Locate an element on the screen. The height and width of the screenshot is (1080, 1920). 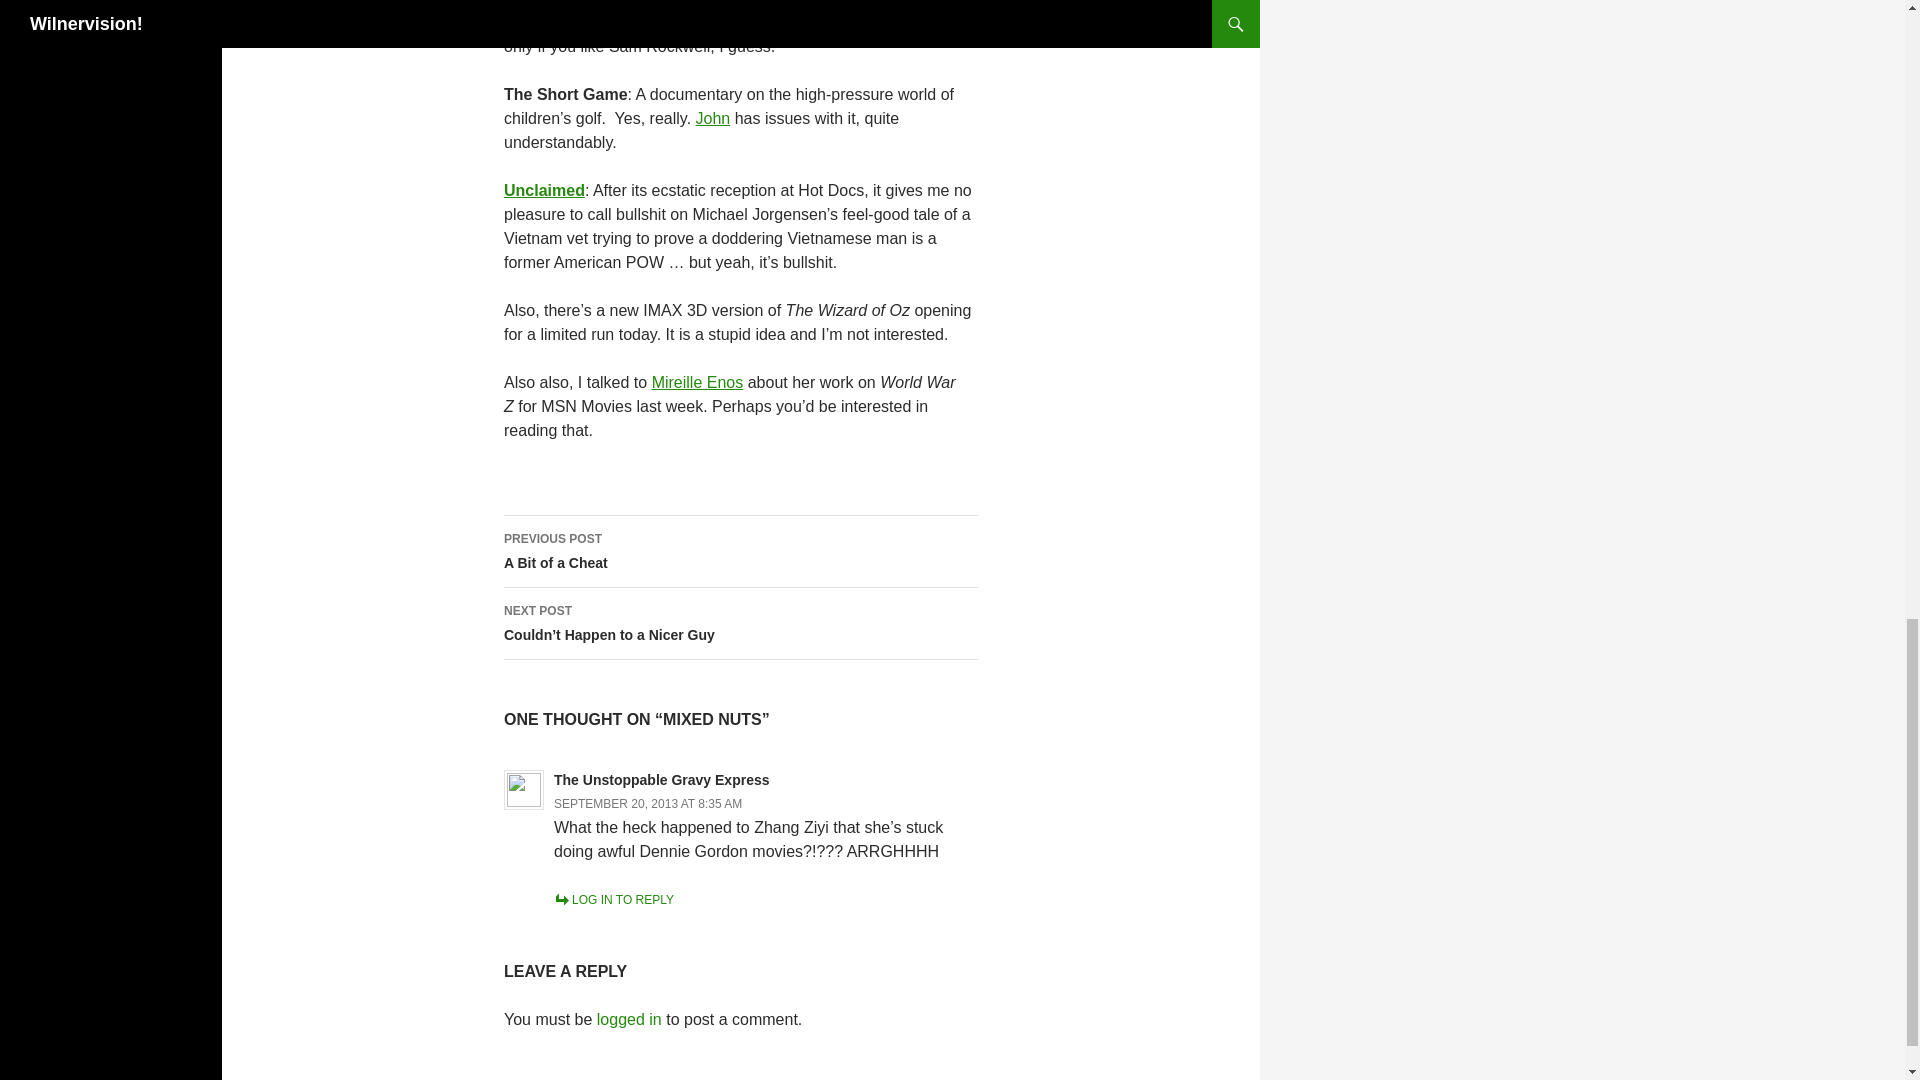
John is located at coordinates (713, 118).